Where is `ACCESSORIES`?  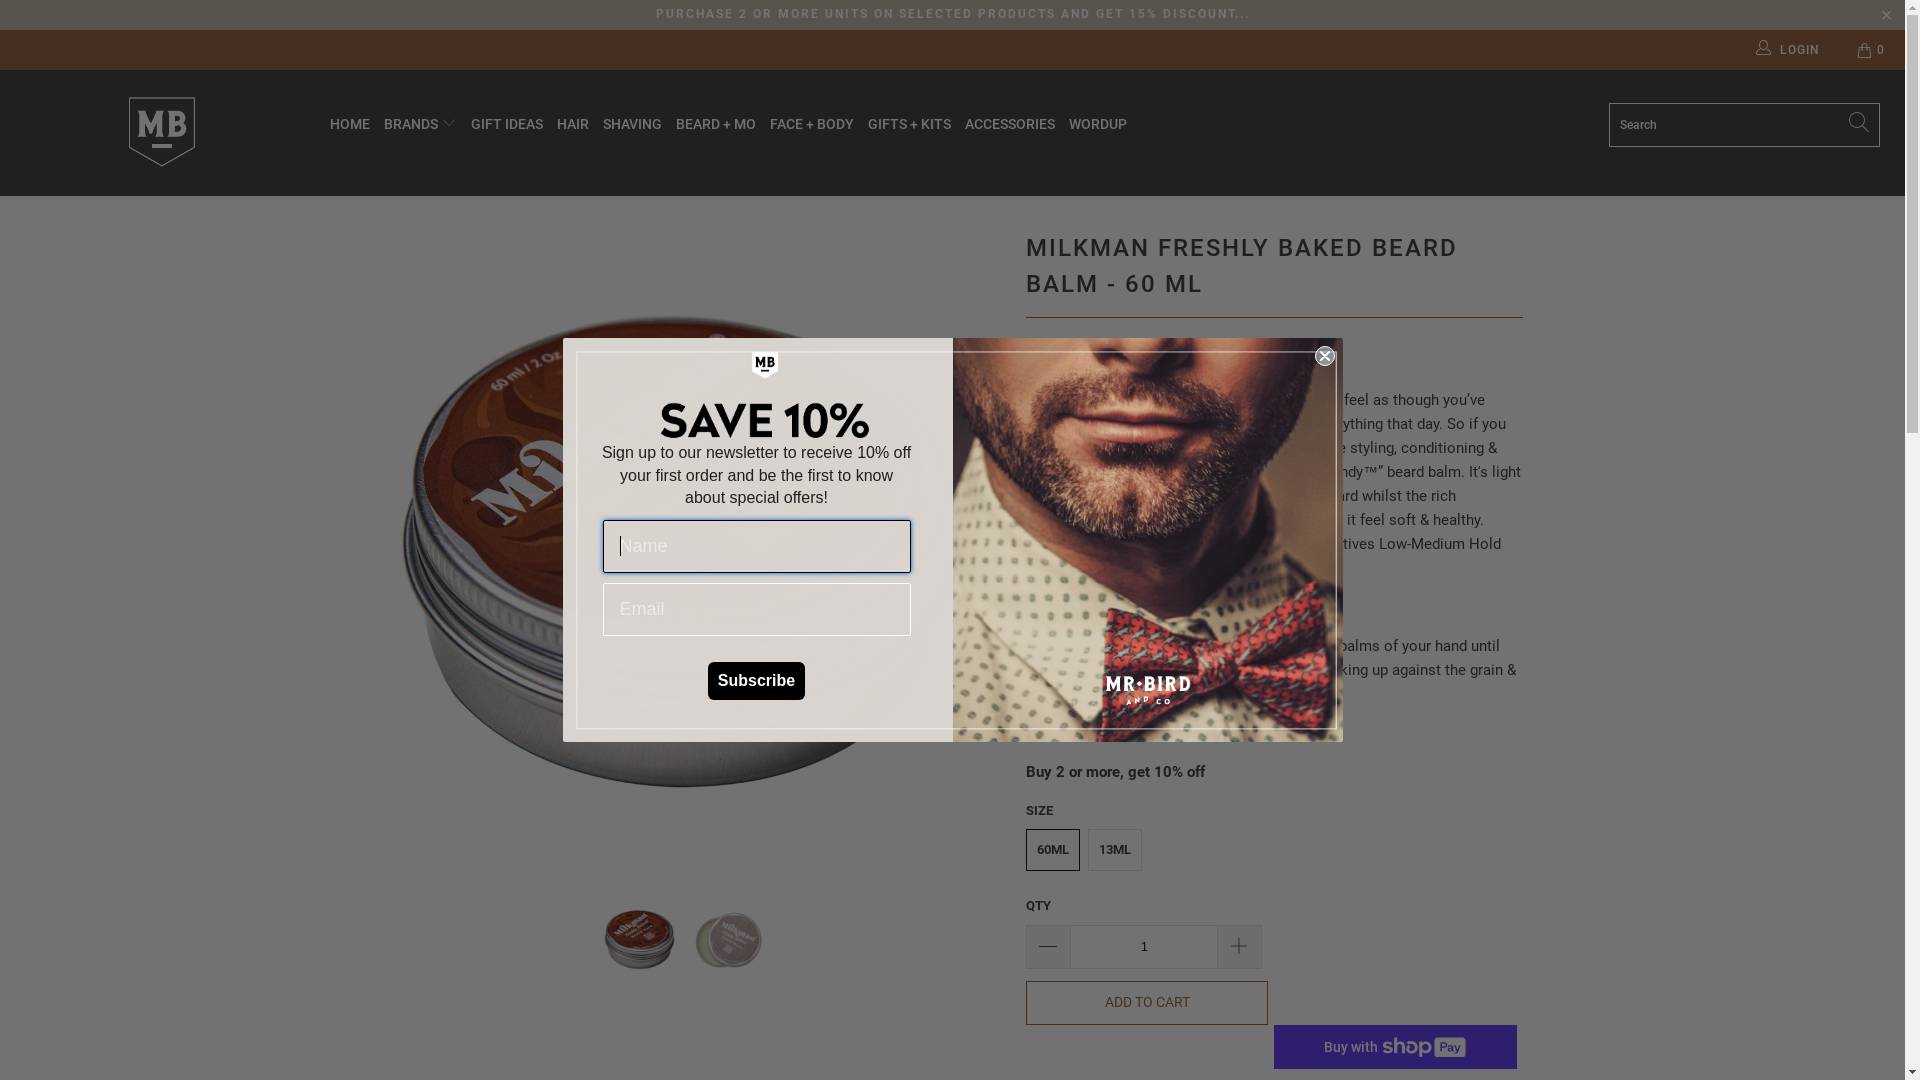 ACCESSORIES is located at coordinates (1010, 124).